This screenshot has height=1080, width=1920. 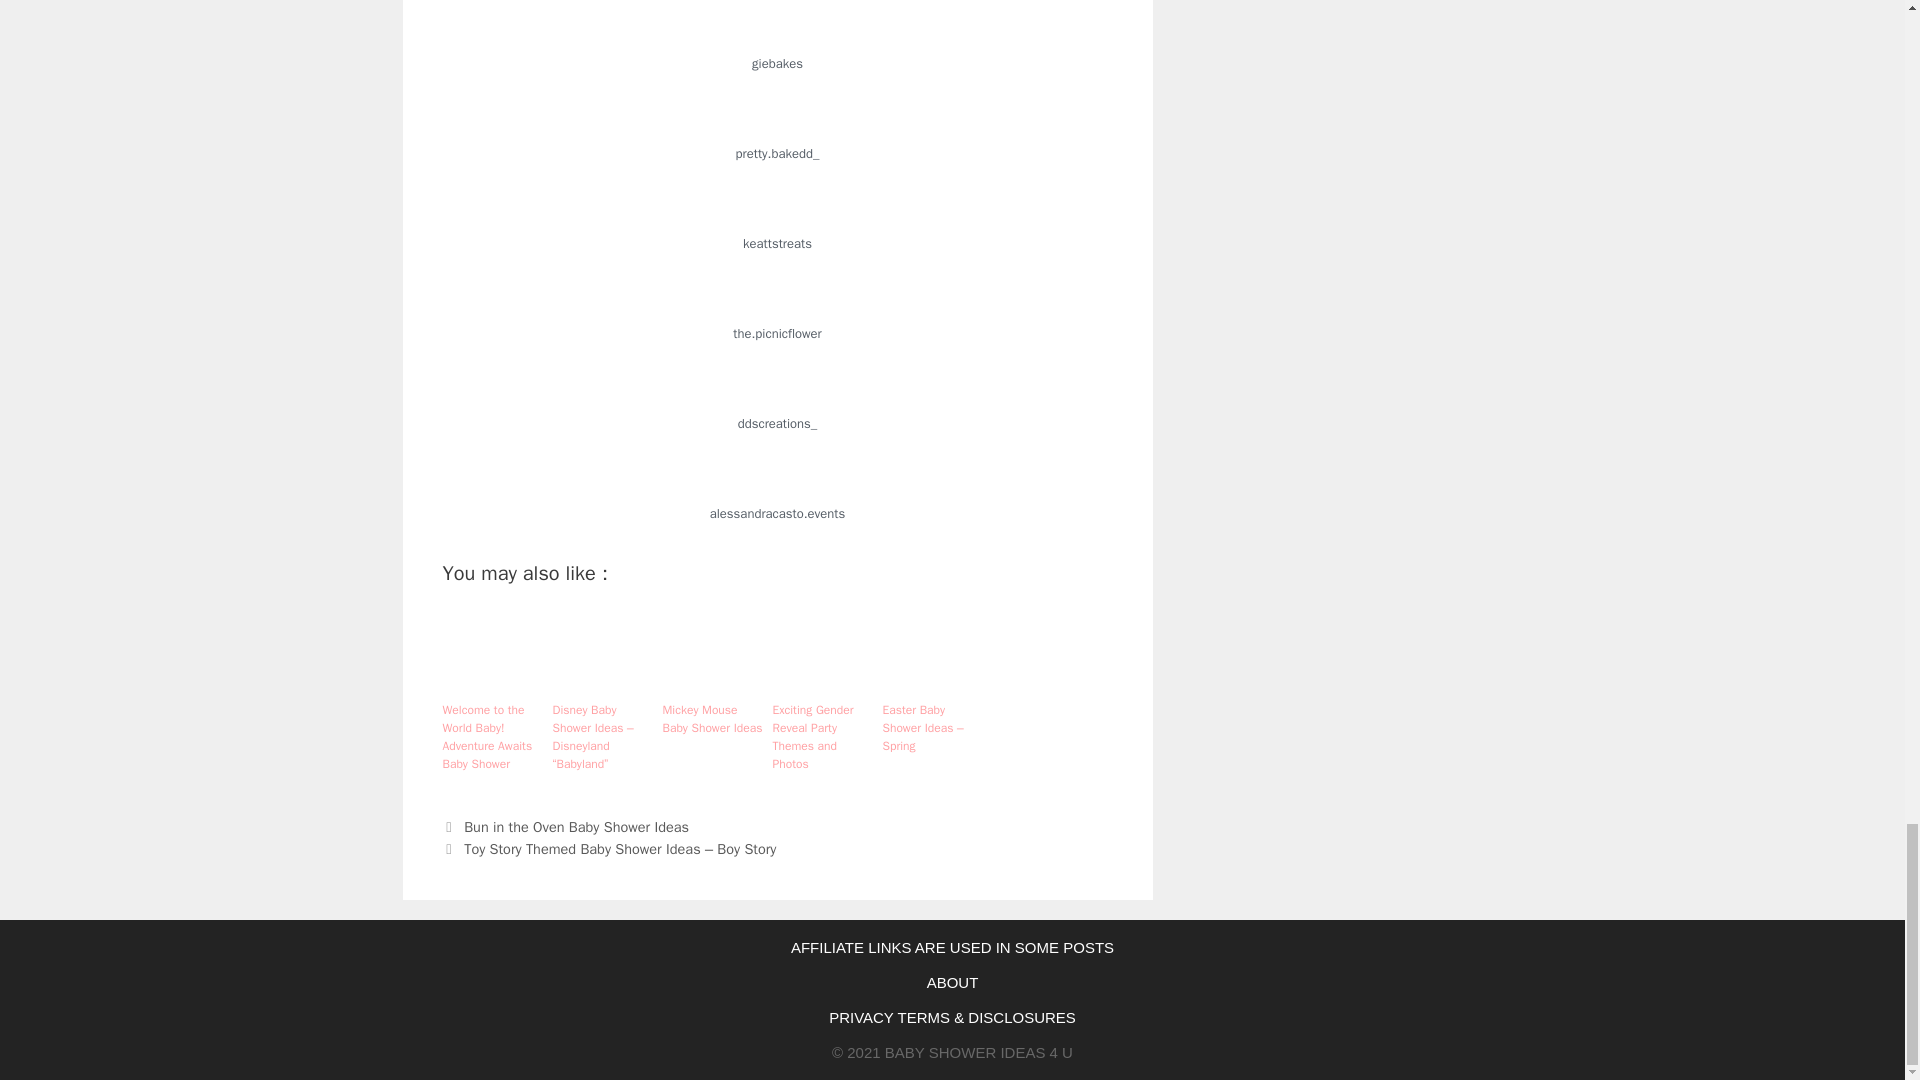 I want to click on Mickey Mouse Baby Shower Ideas, so click(x=712, y=718).